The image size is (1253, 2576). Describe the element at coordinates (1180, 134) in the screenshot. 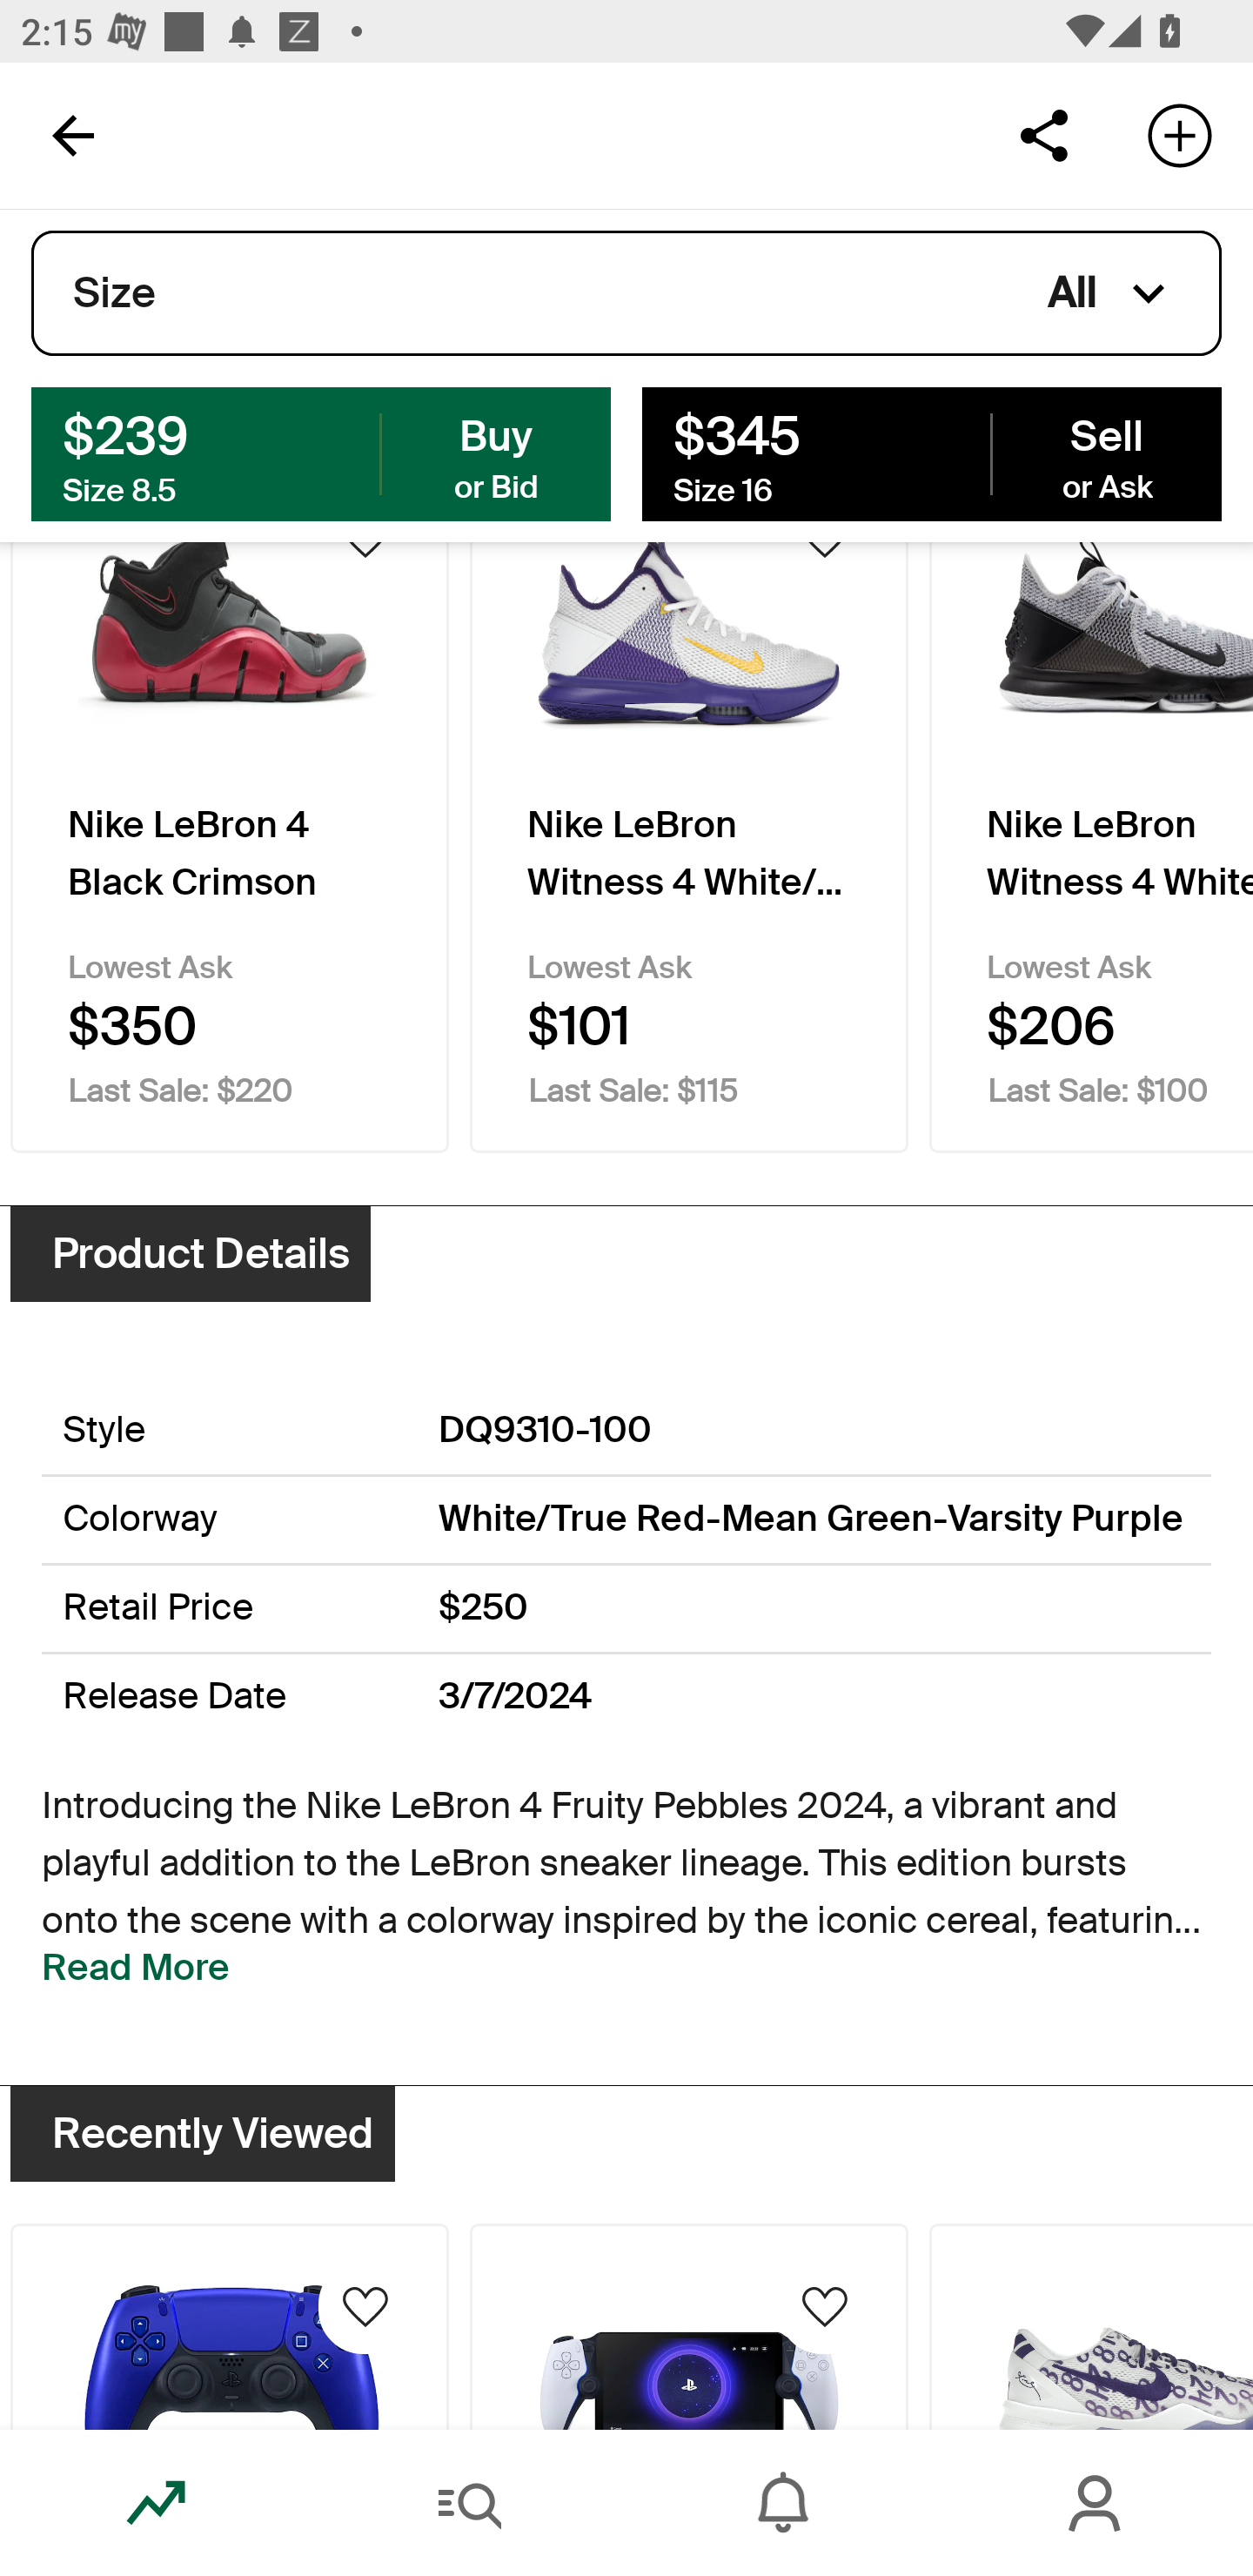

I see `Add` at that location.